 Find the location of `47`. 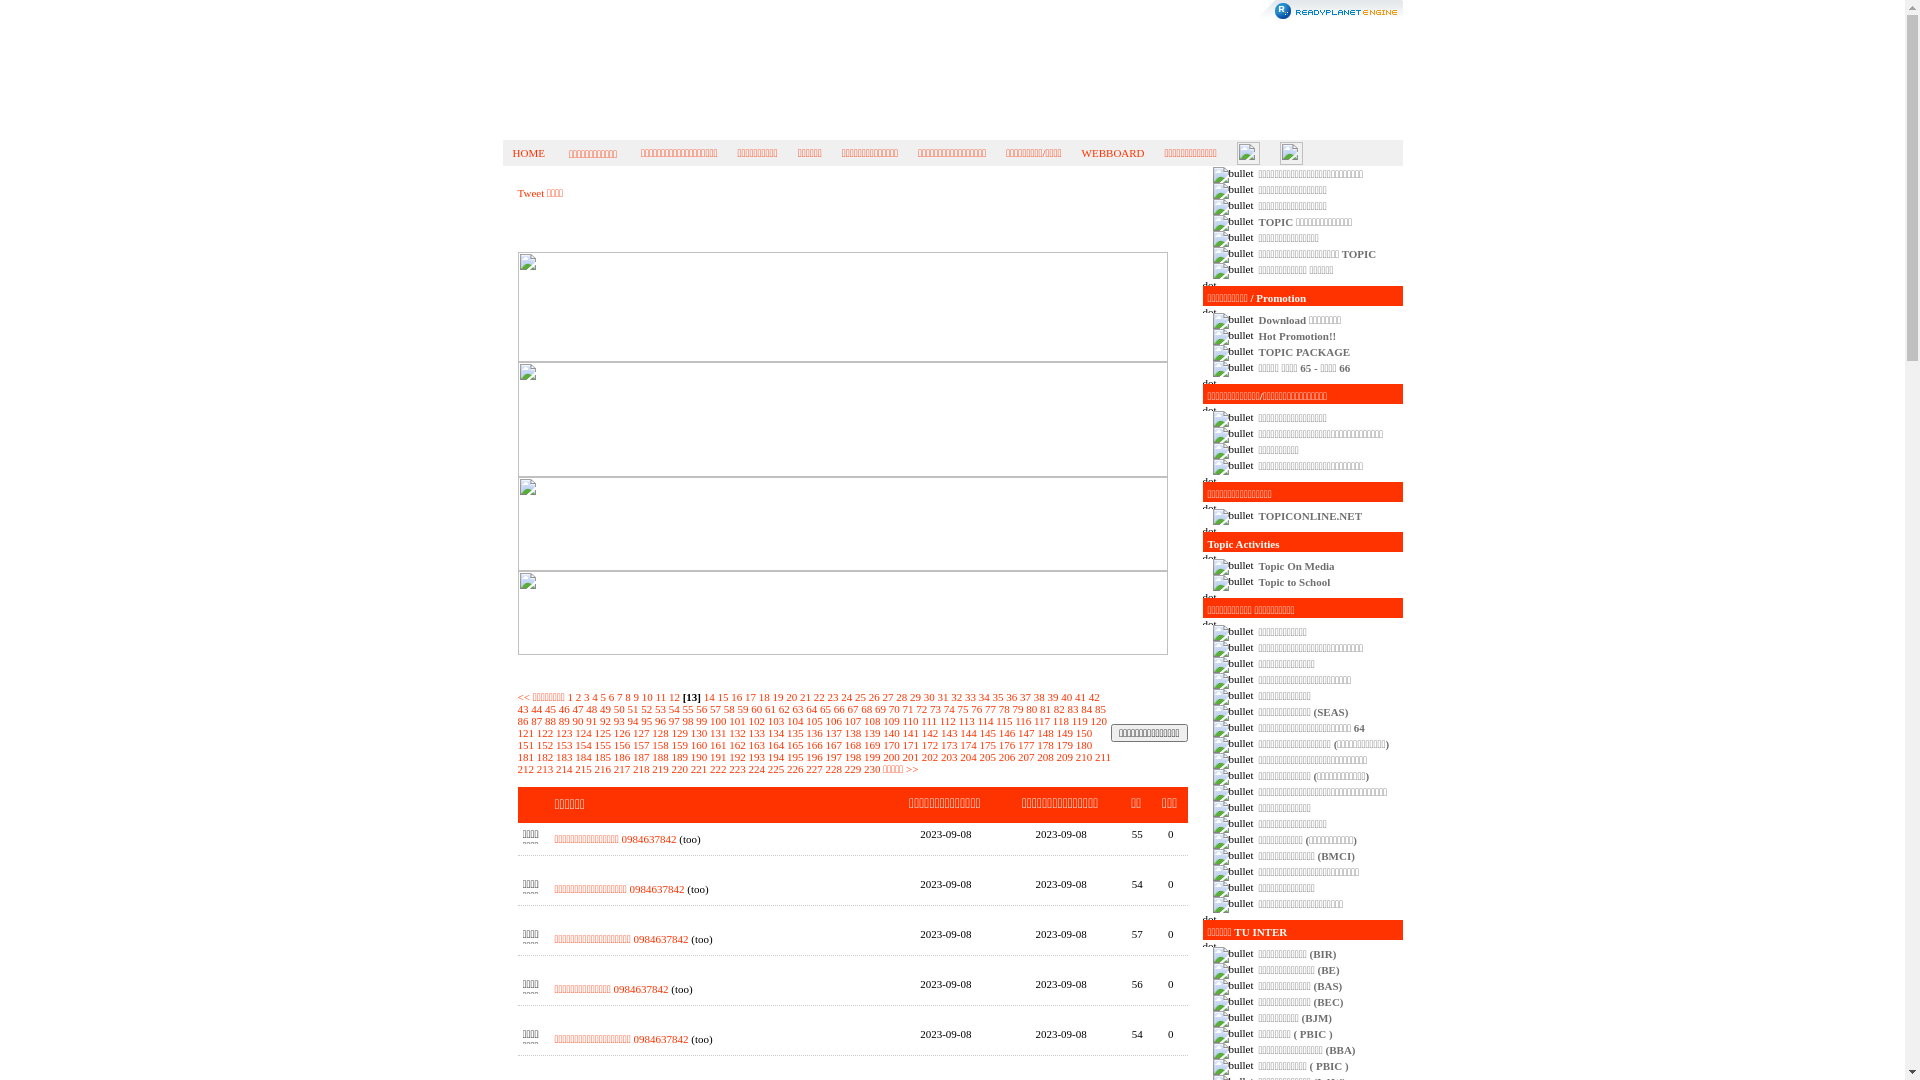

47 is located at coordinates (578, 709).